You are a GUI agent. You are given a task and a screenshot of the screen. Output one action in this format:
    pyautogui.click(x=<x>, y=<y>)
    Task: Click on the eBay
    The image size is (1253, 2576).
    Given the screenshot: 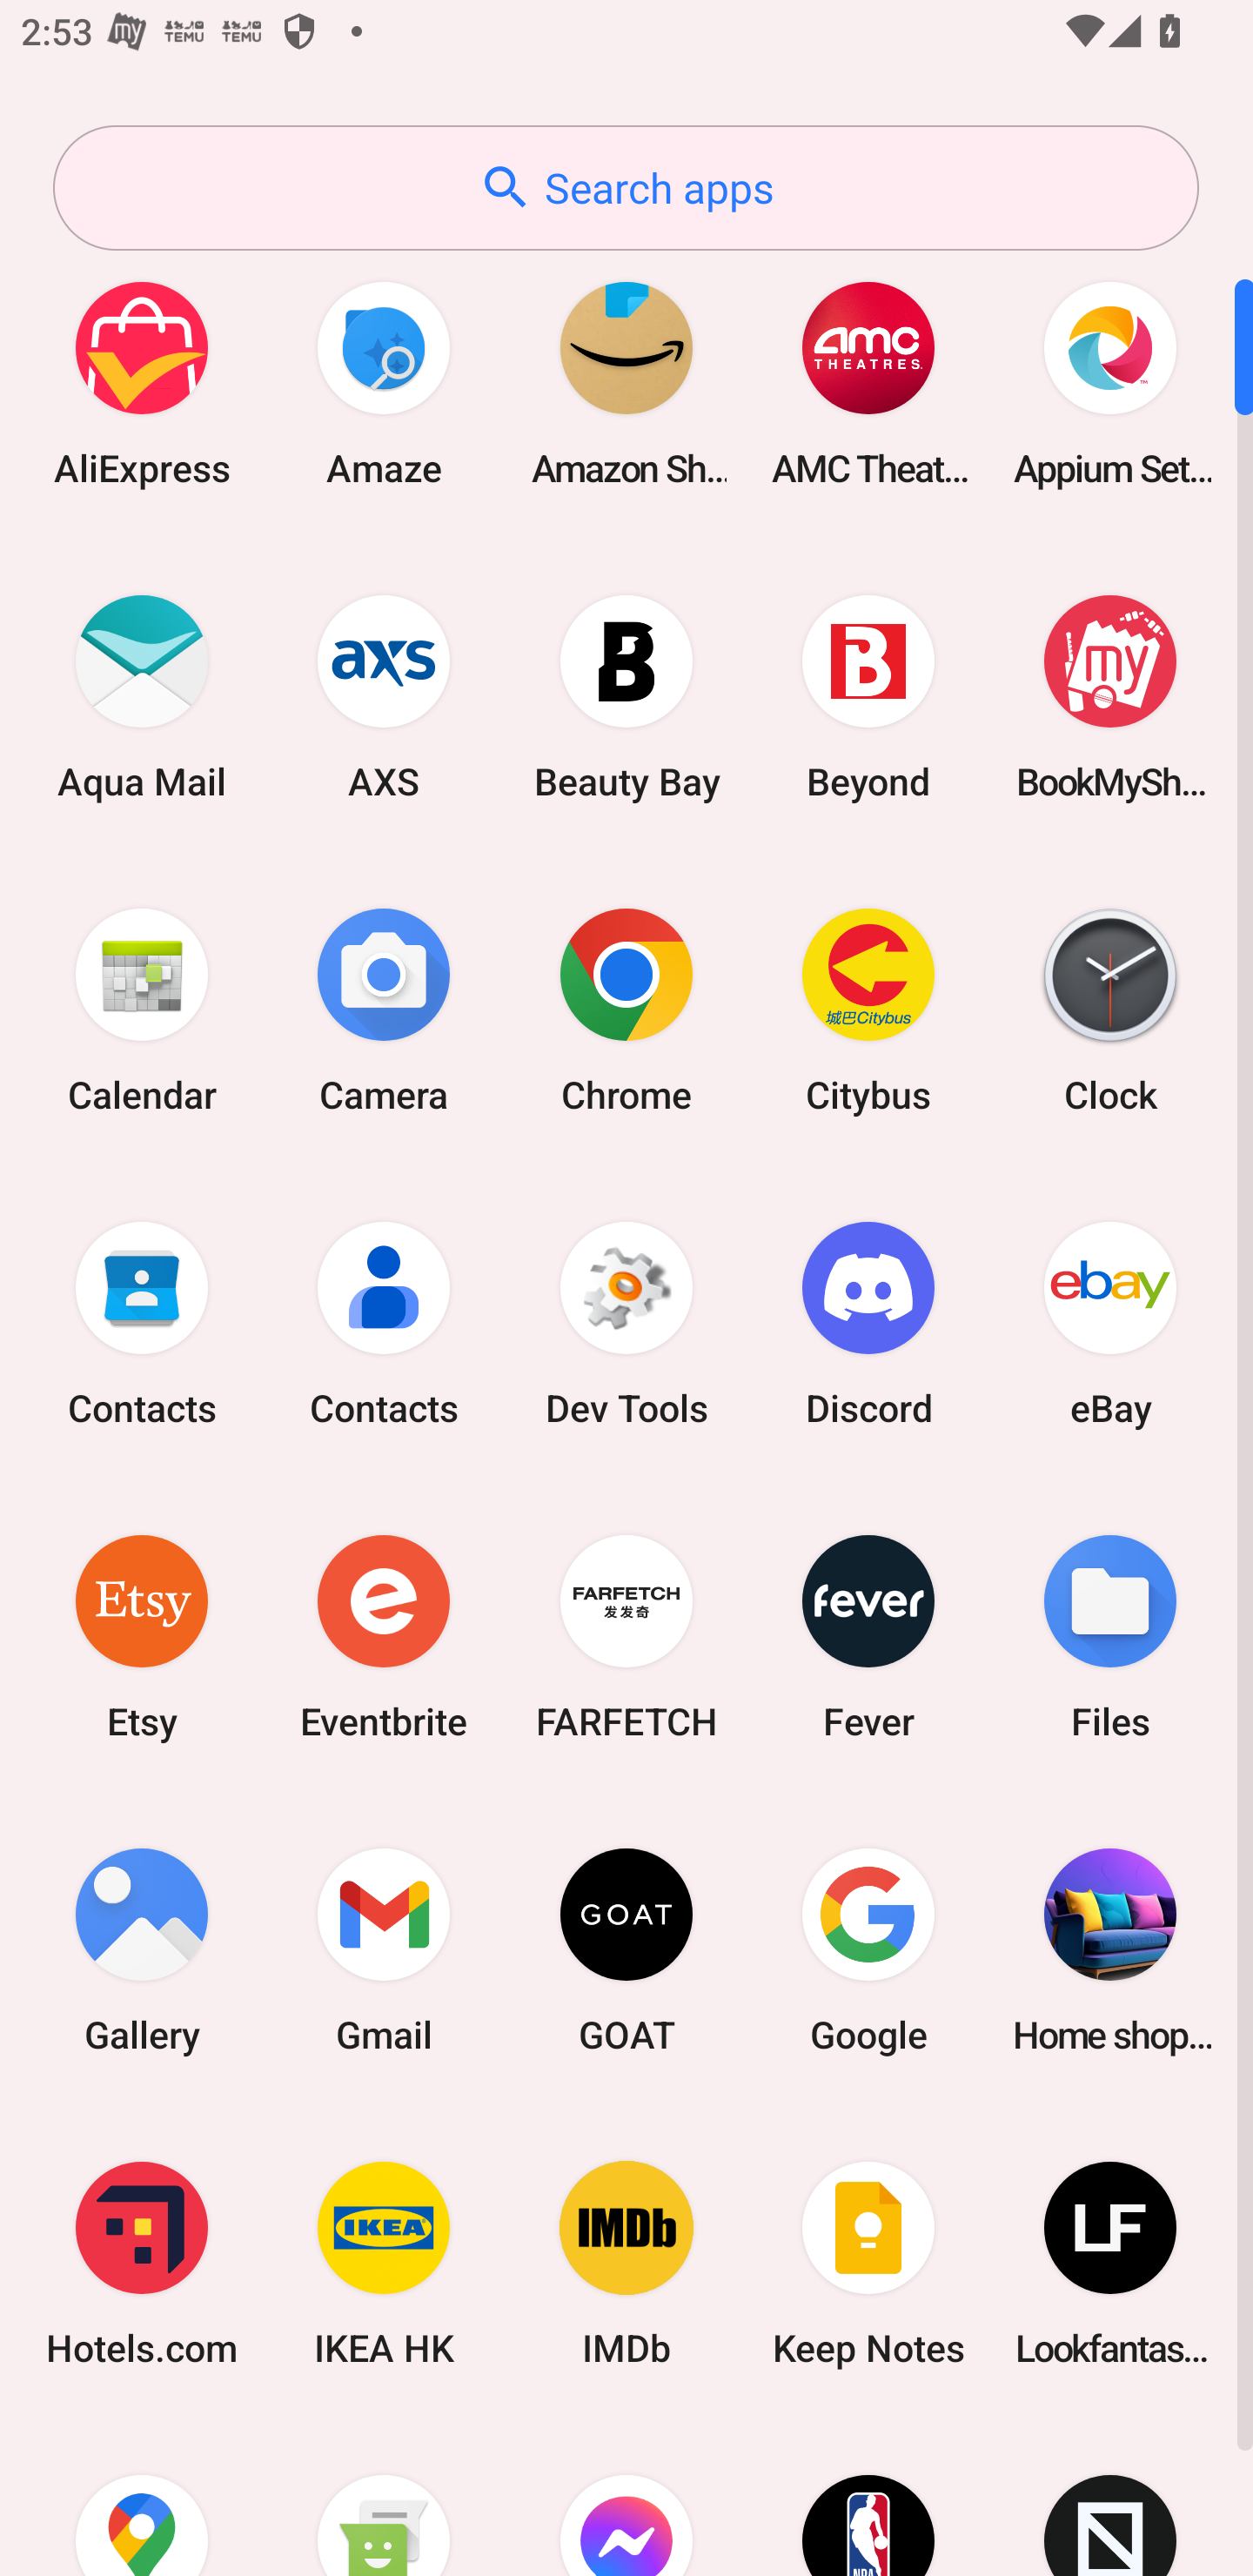 What is the action you would take?
    pyautogui.click(x=1110, y=1323)
    